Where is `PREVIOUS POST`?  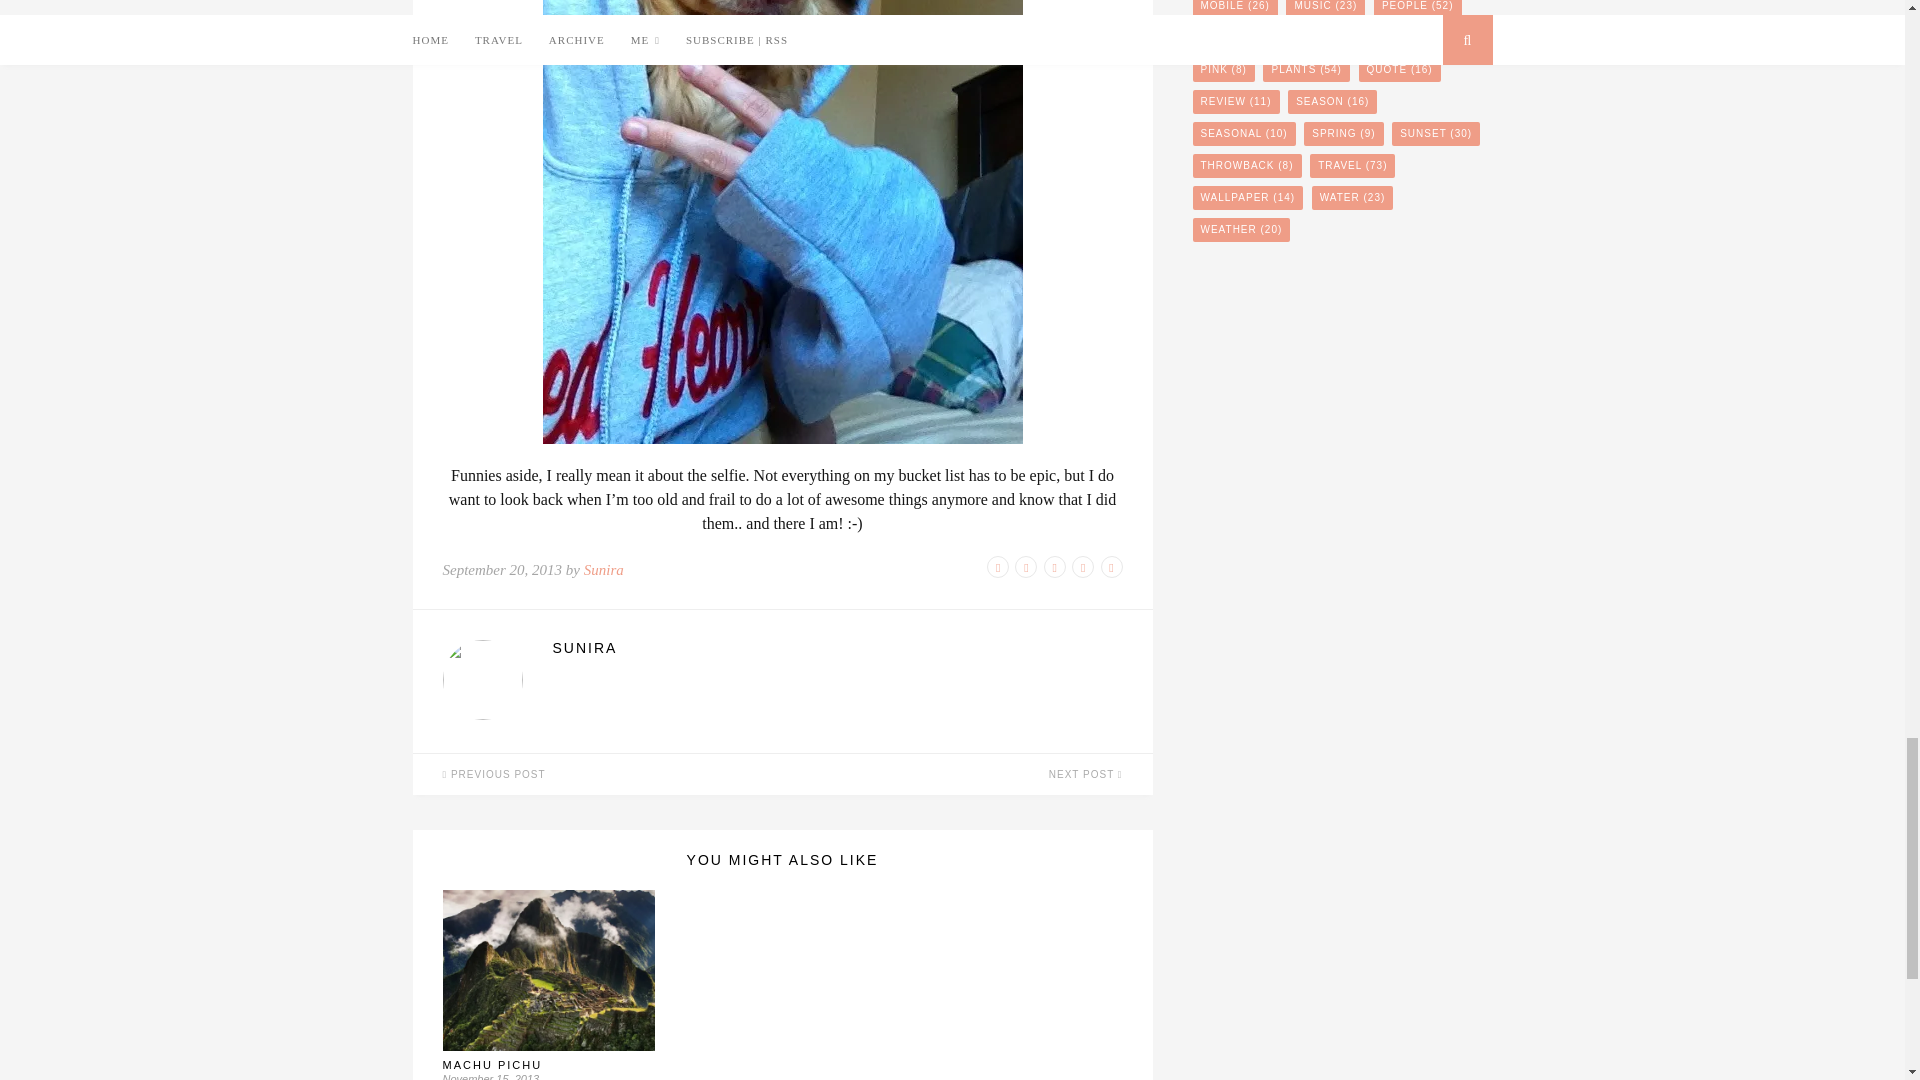 PREVIOUS POST is located at coordinates (596, 774).